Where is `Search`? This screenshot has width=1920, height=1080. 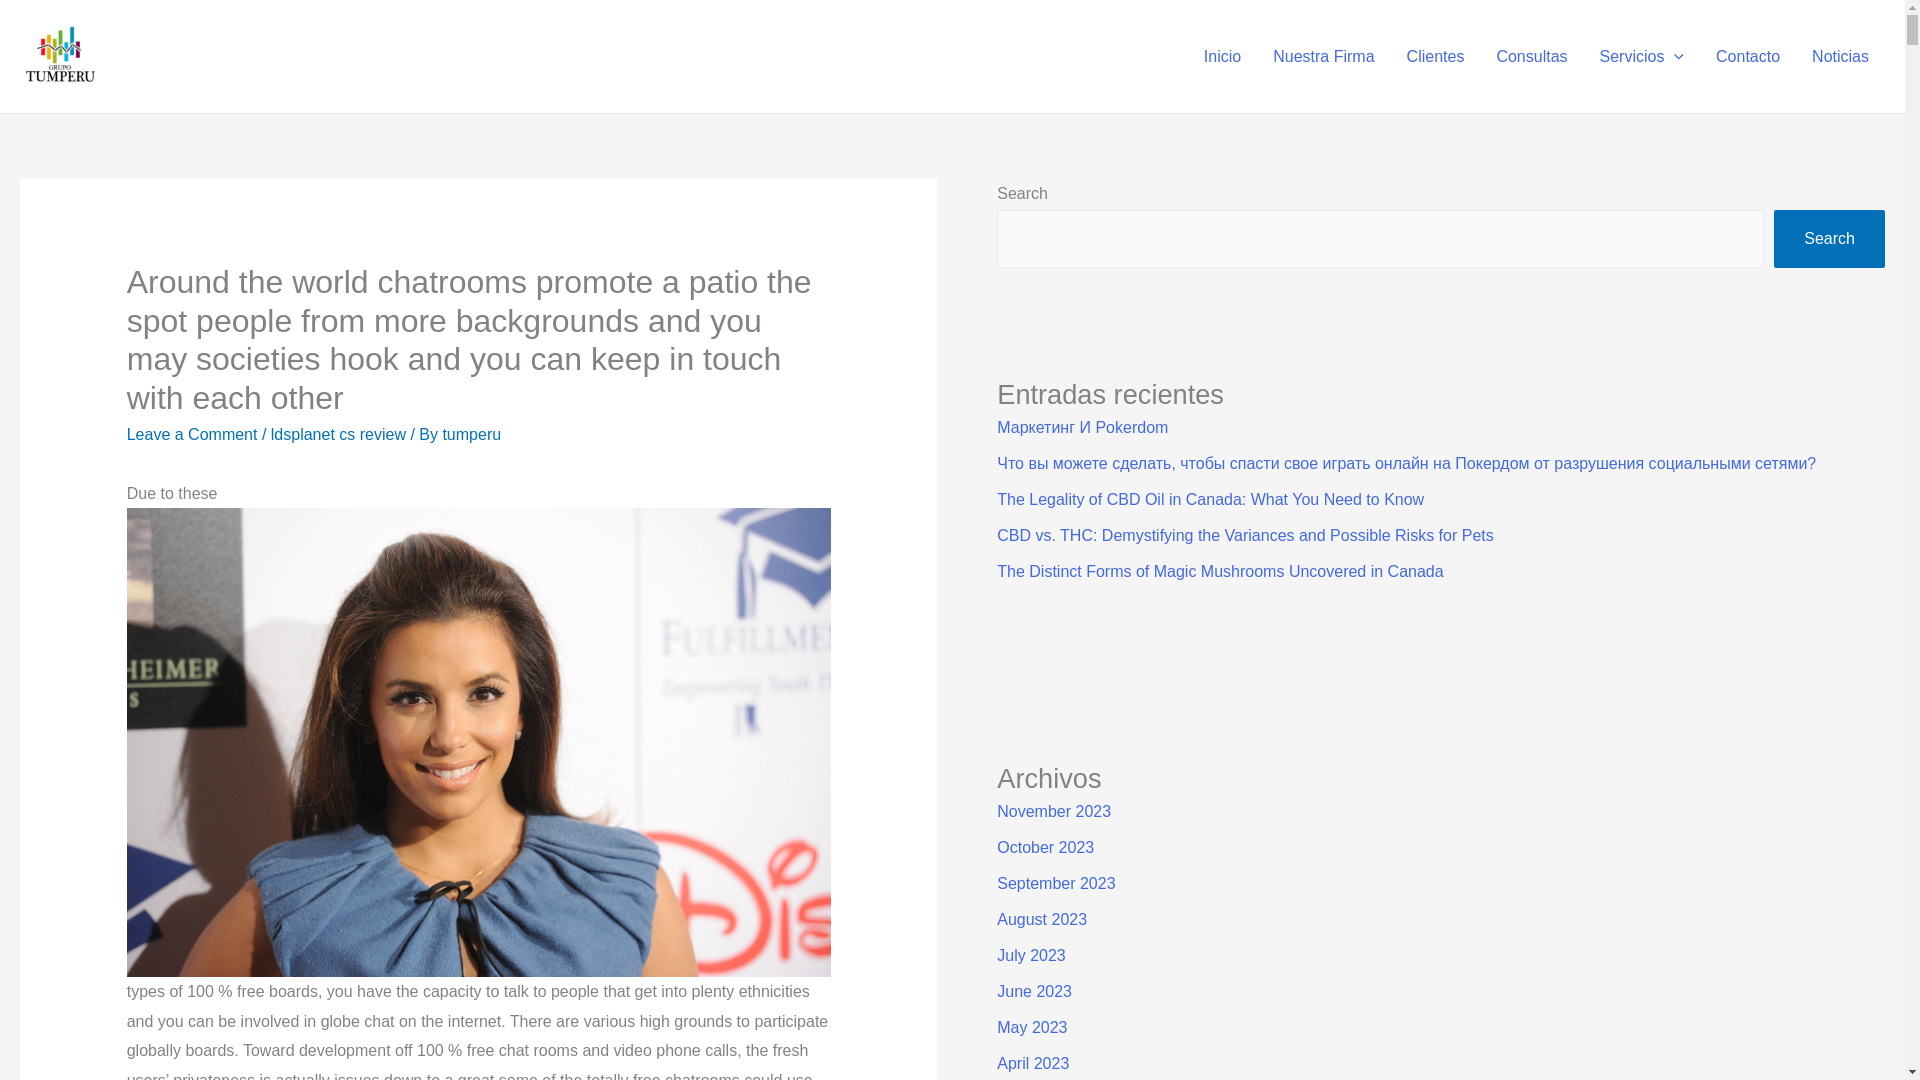 Search is located at coordinates (1830, 238).